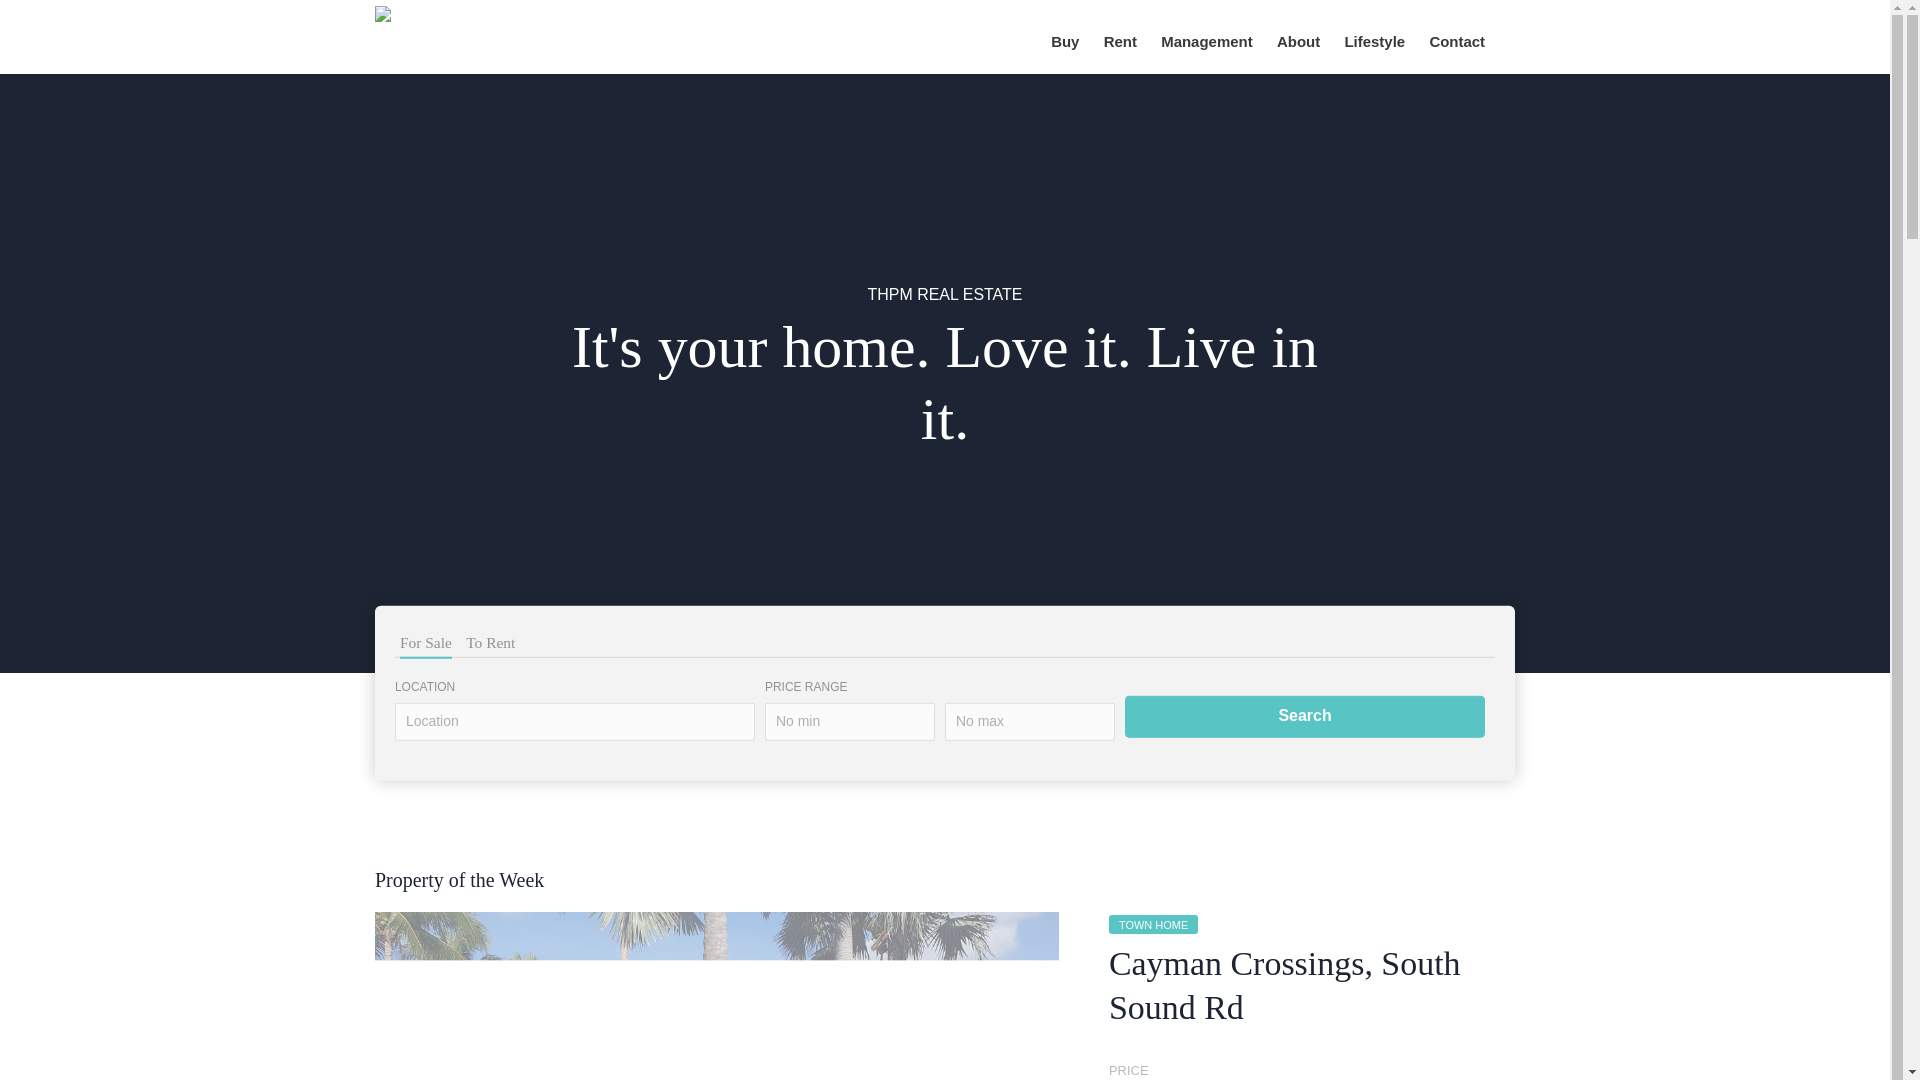 The height and width of the screenshot is (1080, 1920). Describe the element at coordinates (1298, 44) in the screenshot. I see `About` at that location.